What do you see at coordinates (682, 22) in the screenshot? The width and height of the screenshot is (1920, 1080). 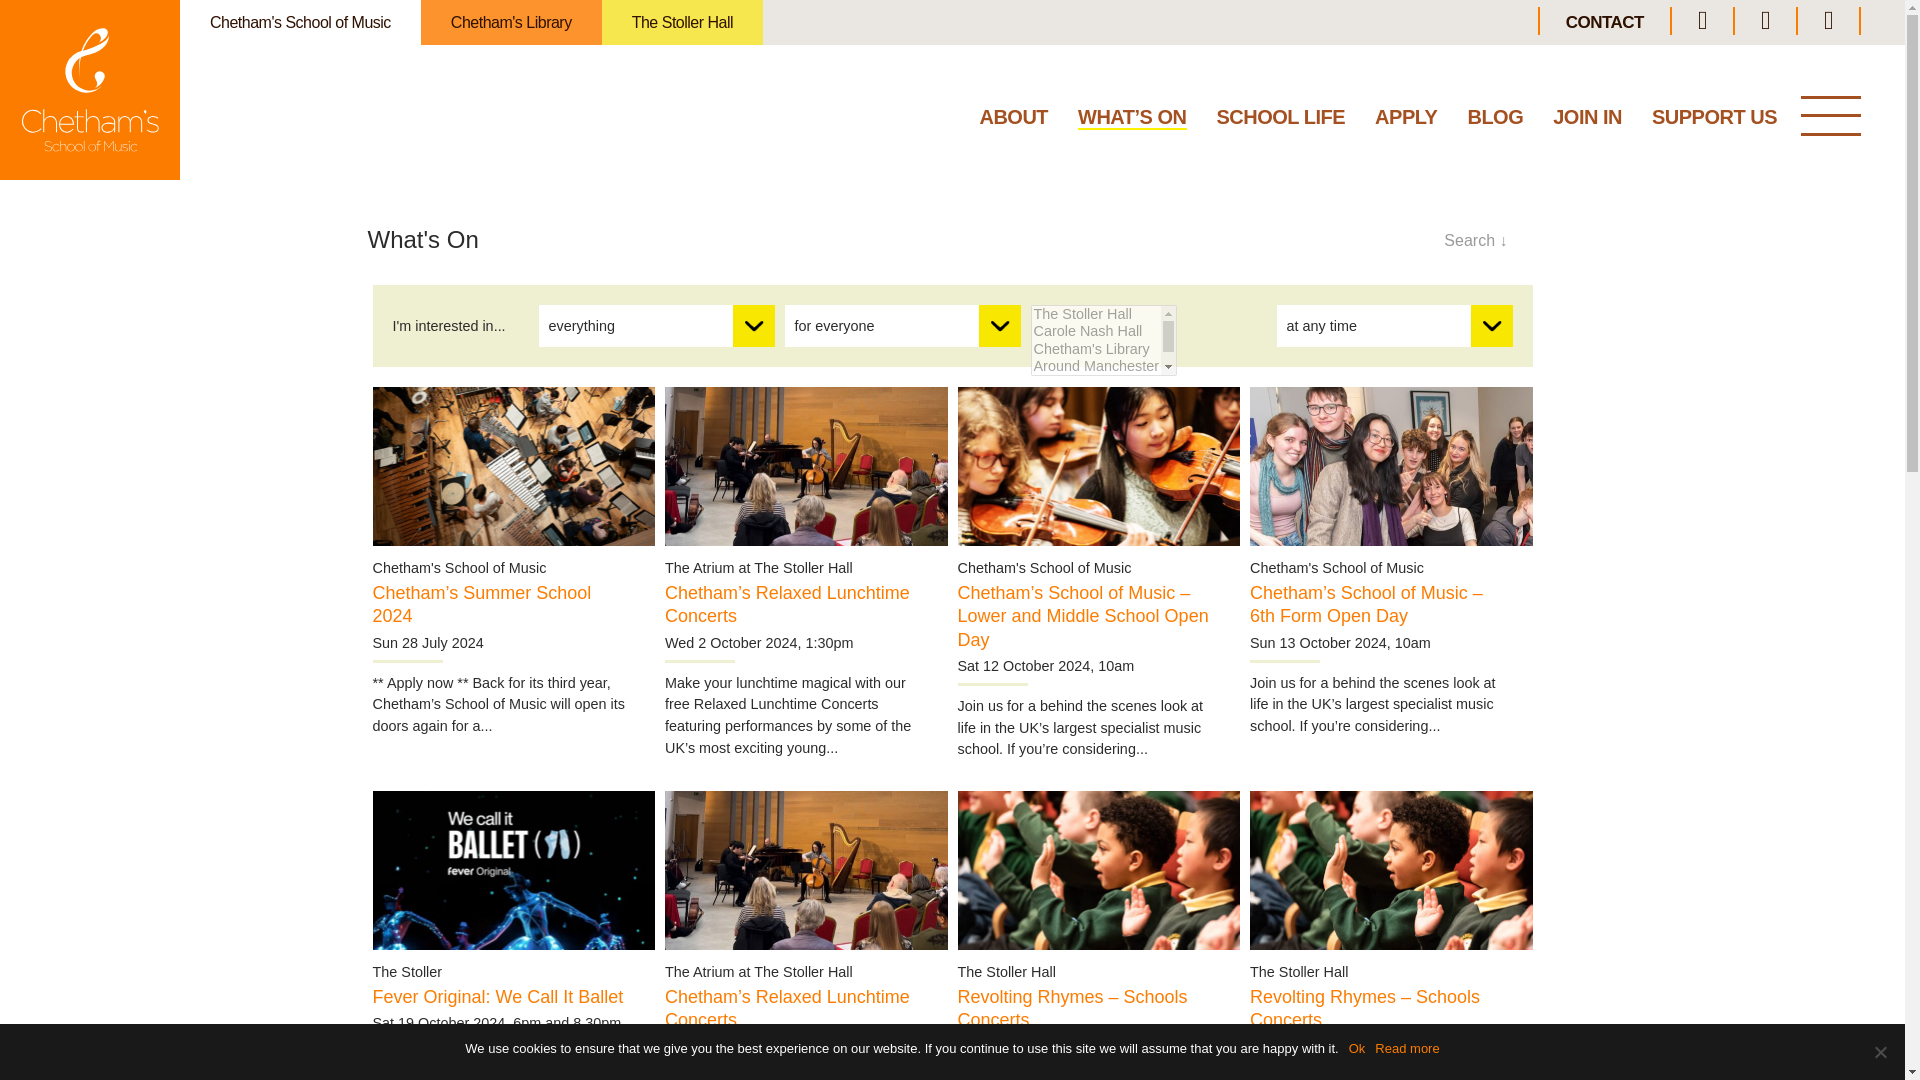 I see `The Stoller Hall` at bounding box center [682, 22].